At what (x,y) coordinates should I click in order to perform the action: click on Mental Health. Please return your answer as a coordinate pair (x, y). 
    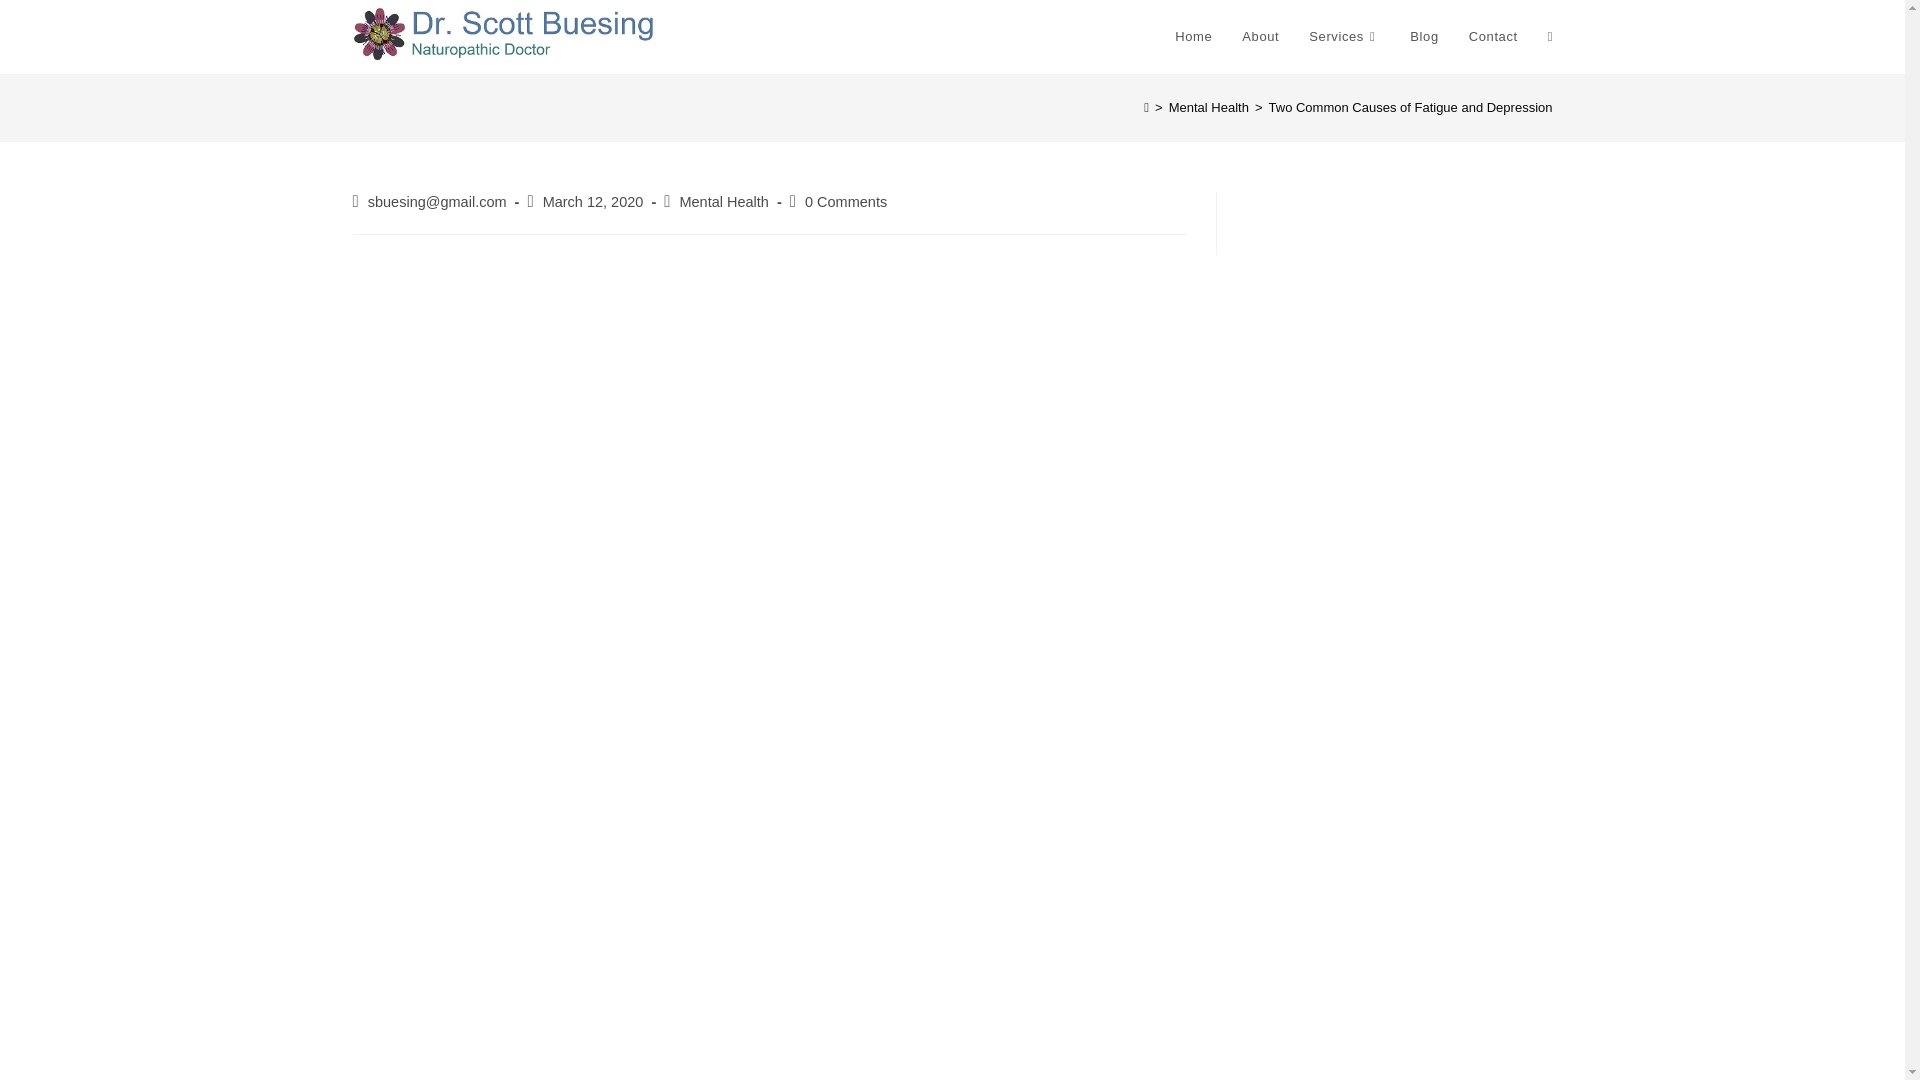
    Looking at the image, I should click on (724, 202).